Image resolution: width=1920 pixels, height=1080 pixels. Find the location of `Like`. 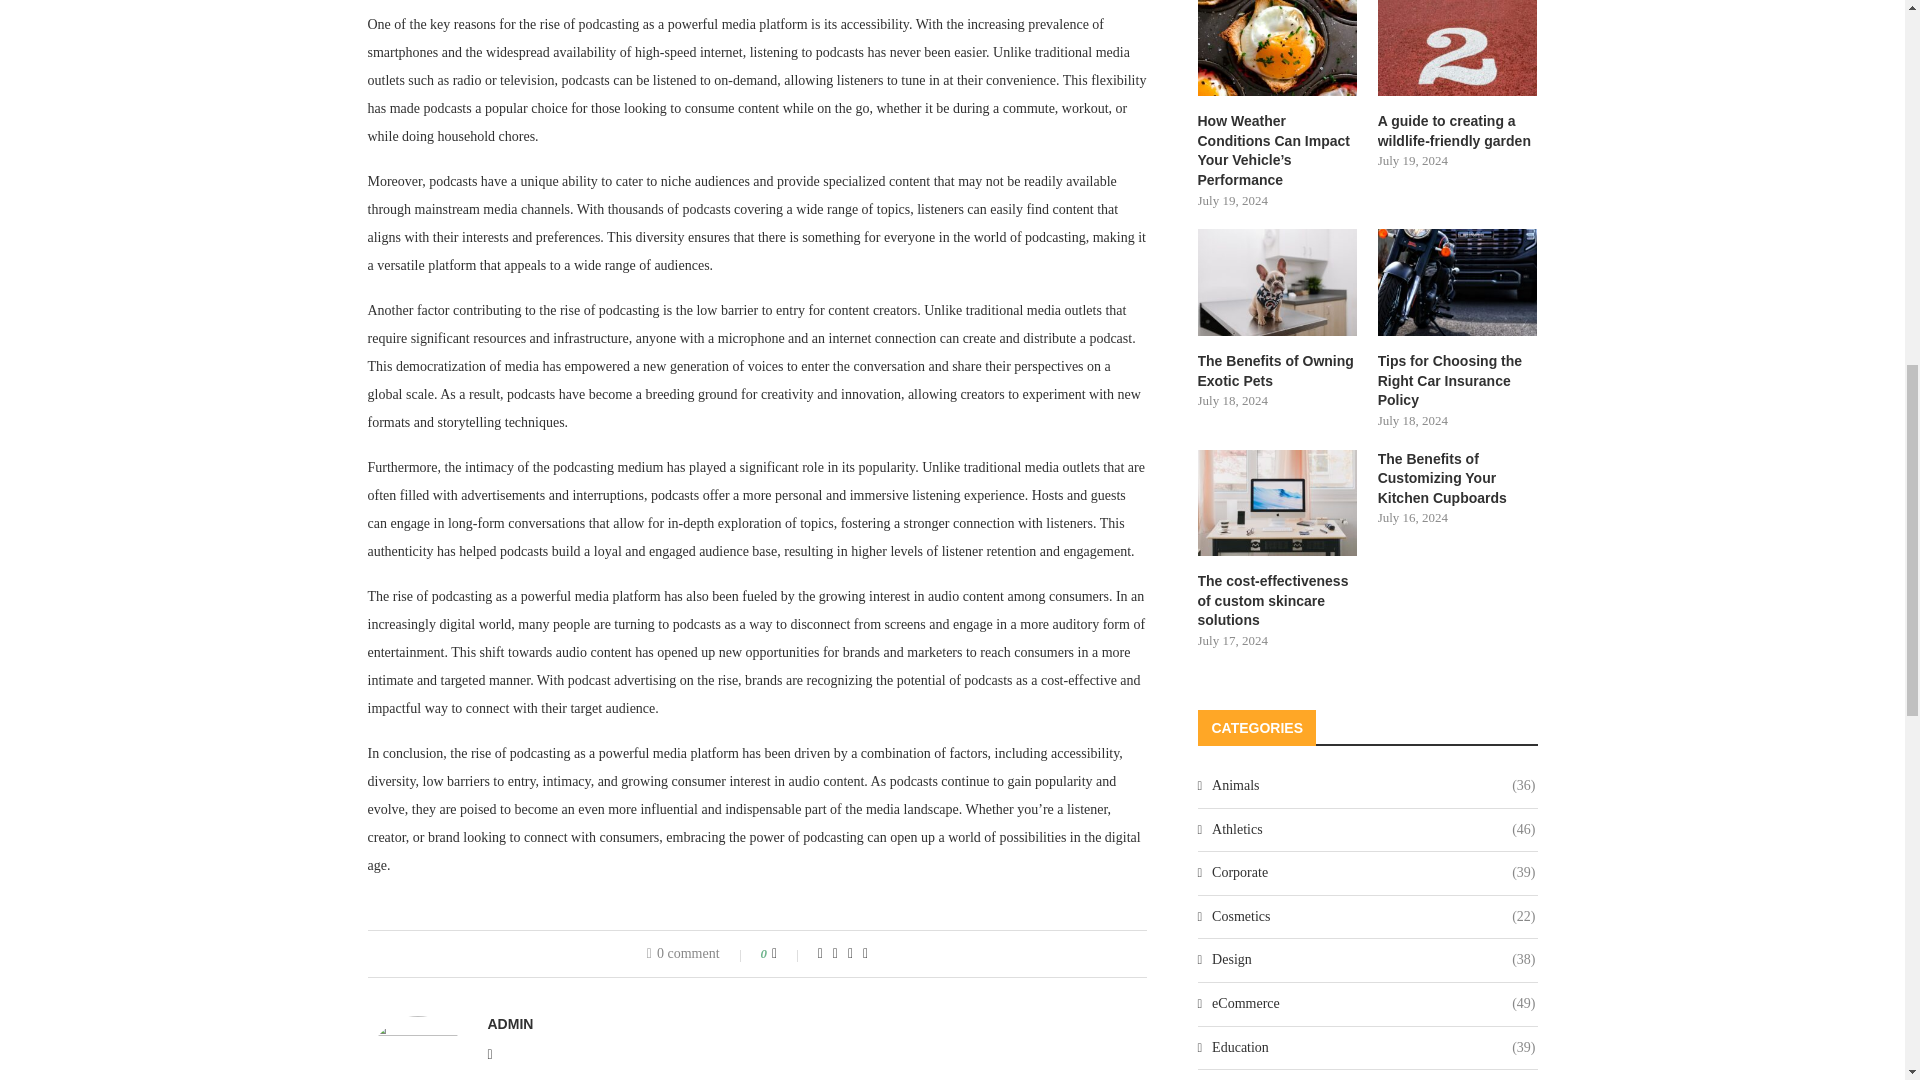

Like is located at coordinates (788, 954).